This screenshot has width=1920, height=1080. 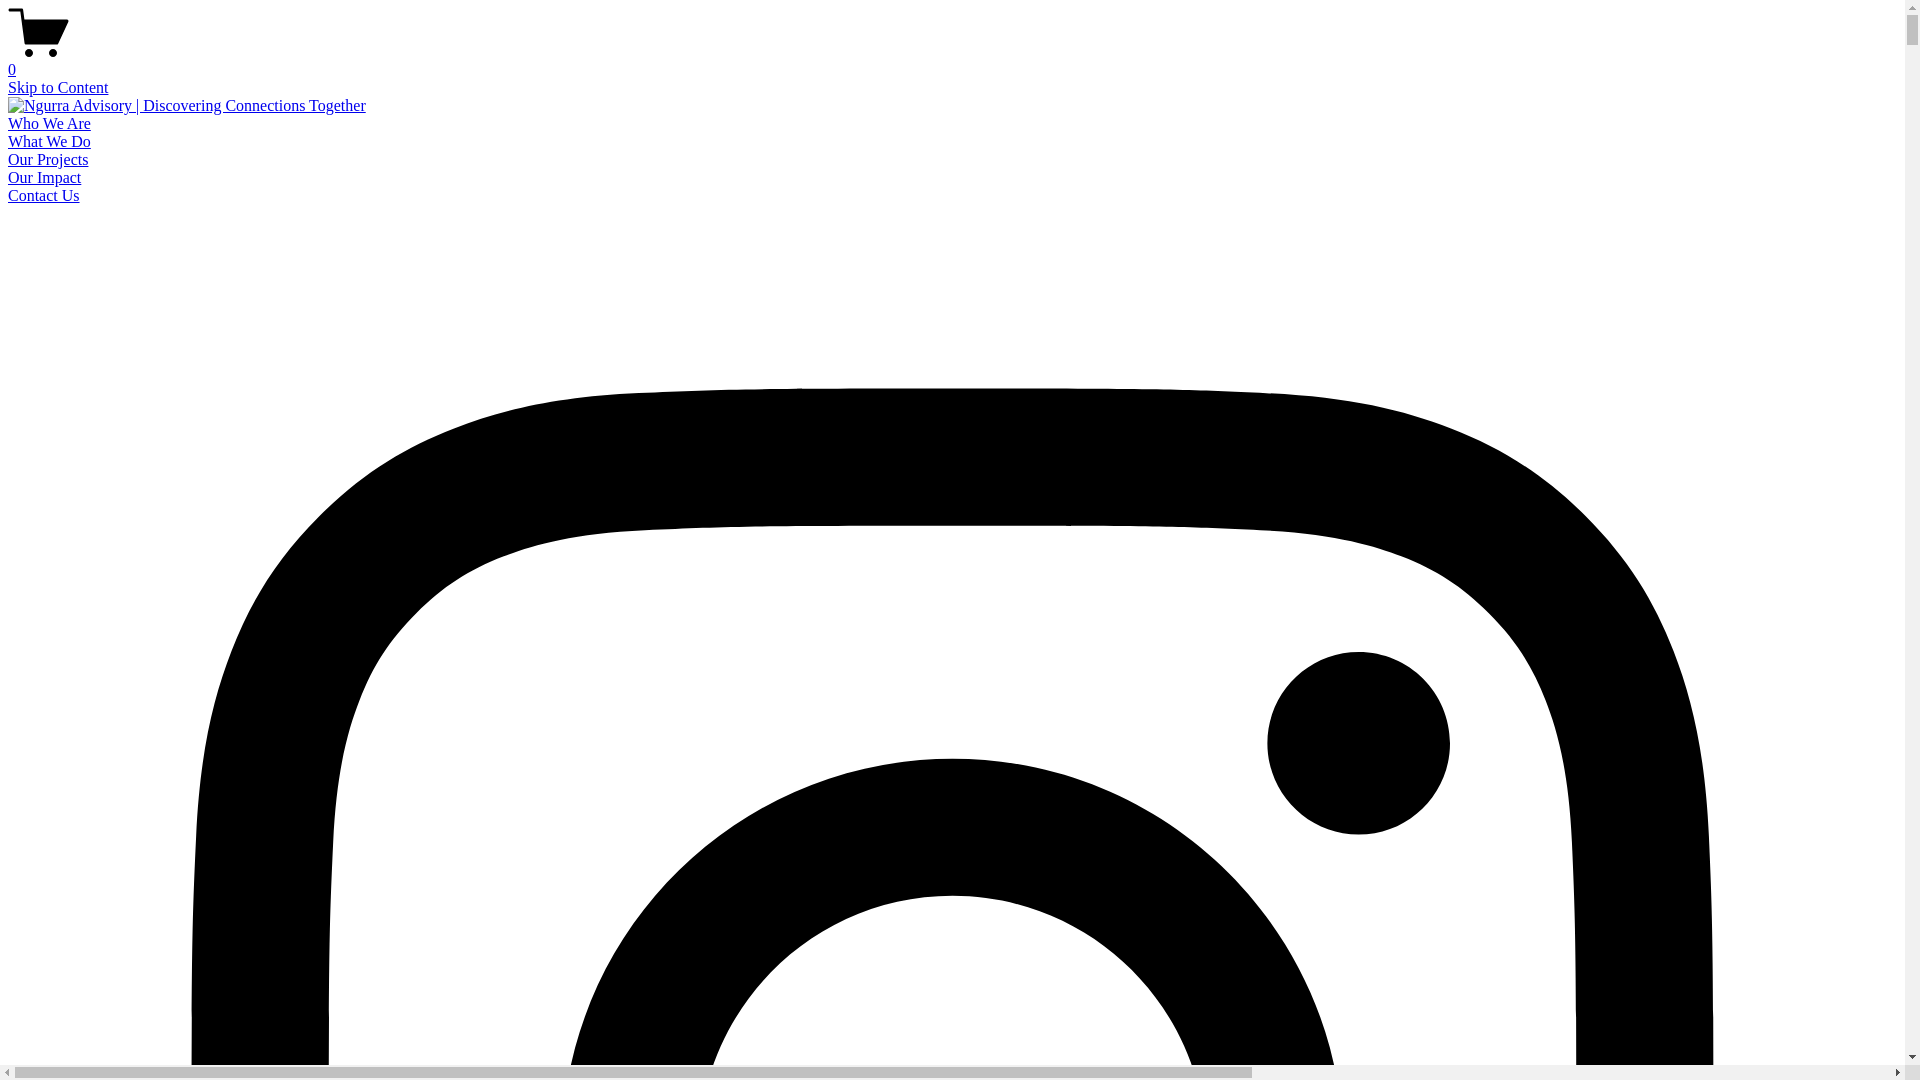 I want to click on Who We Are, so click(x=50, y=124).